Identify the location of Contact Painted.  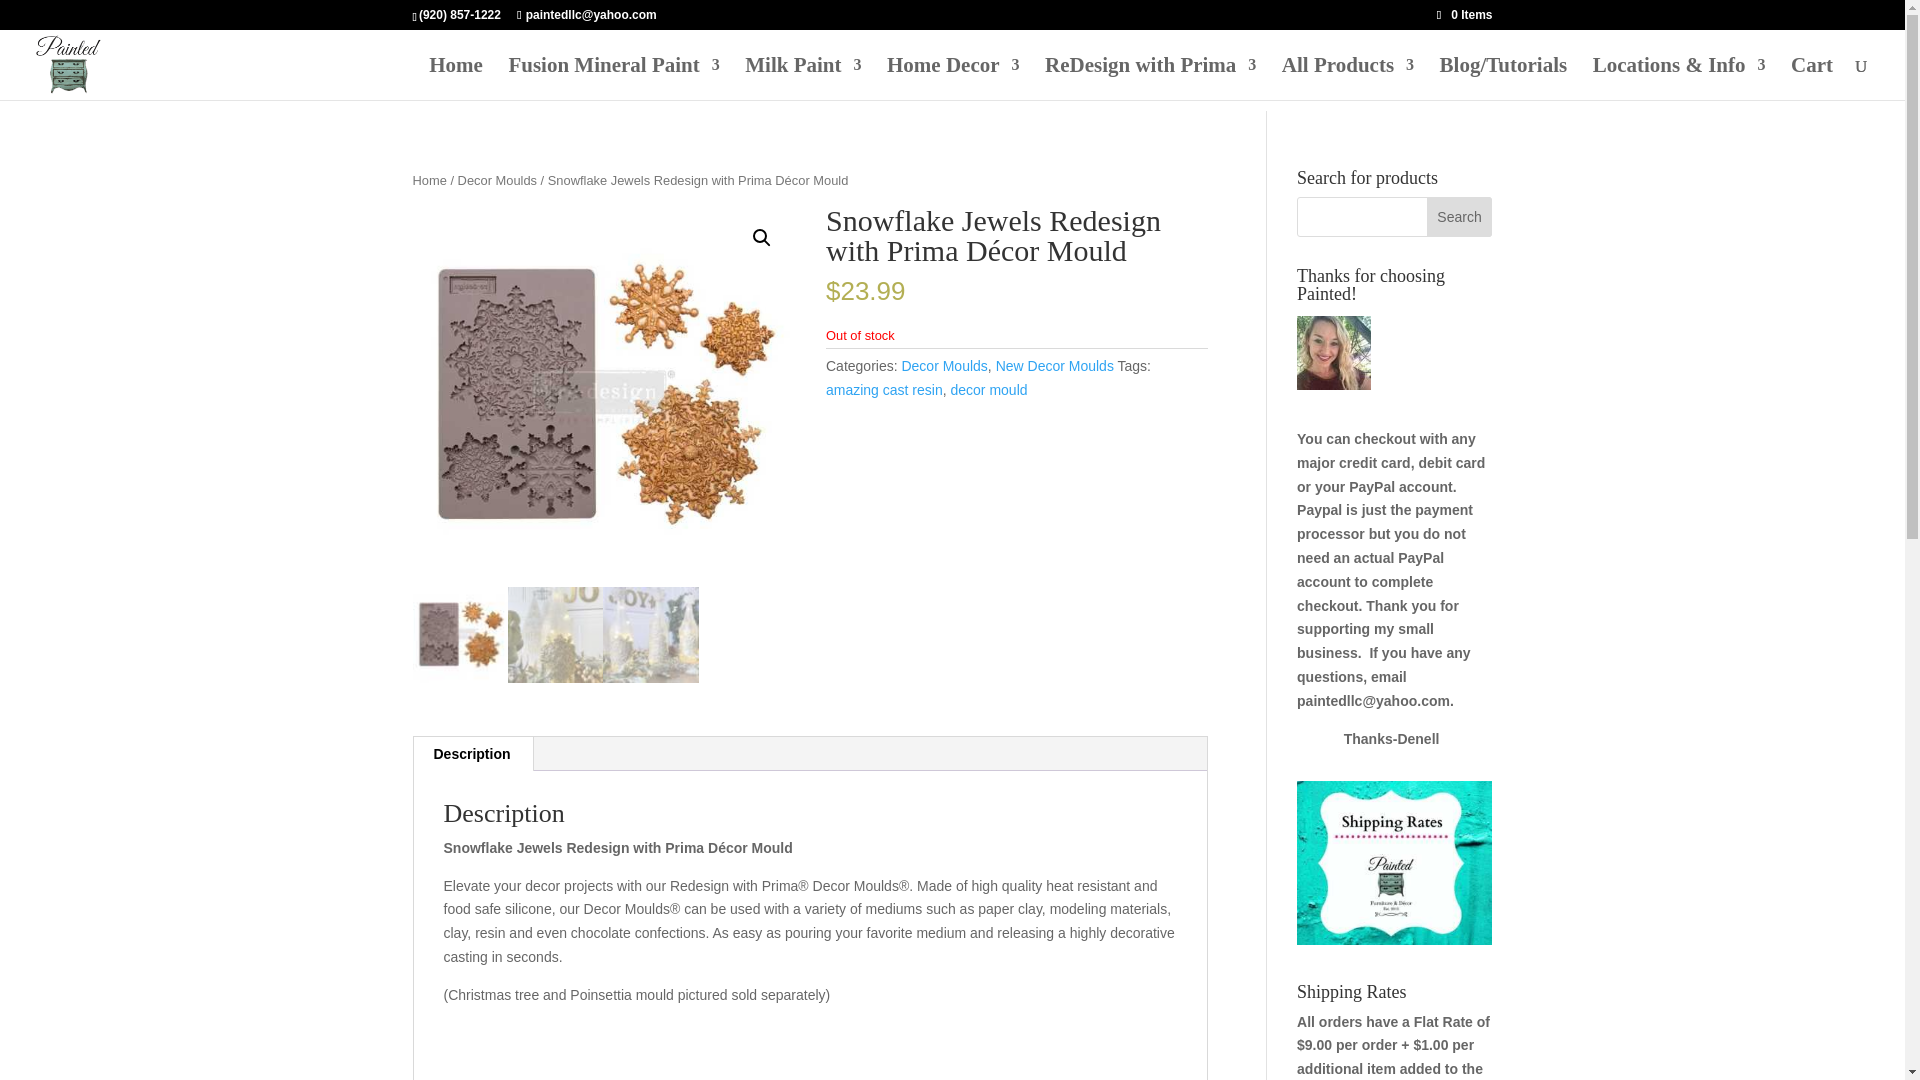
(1680, 79).